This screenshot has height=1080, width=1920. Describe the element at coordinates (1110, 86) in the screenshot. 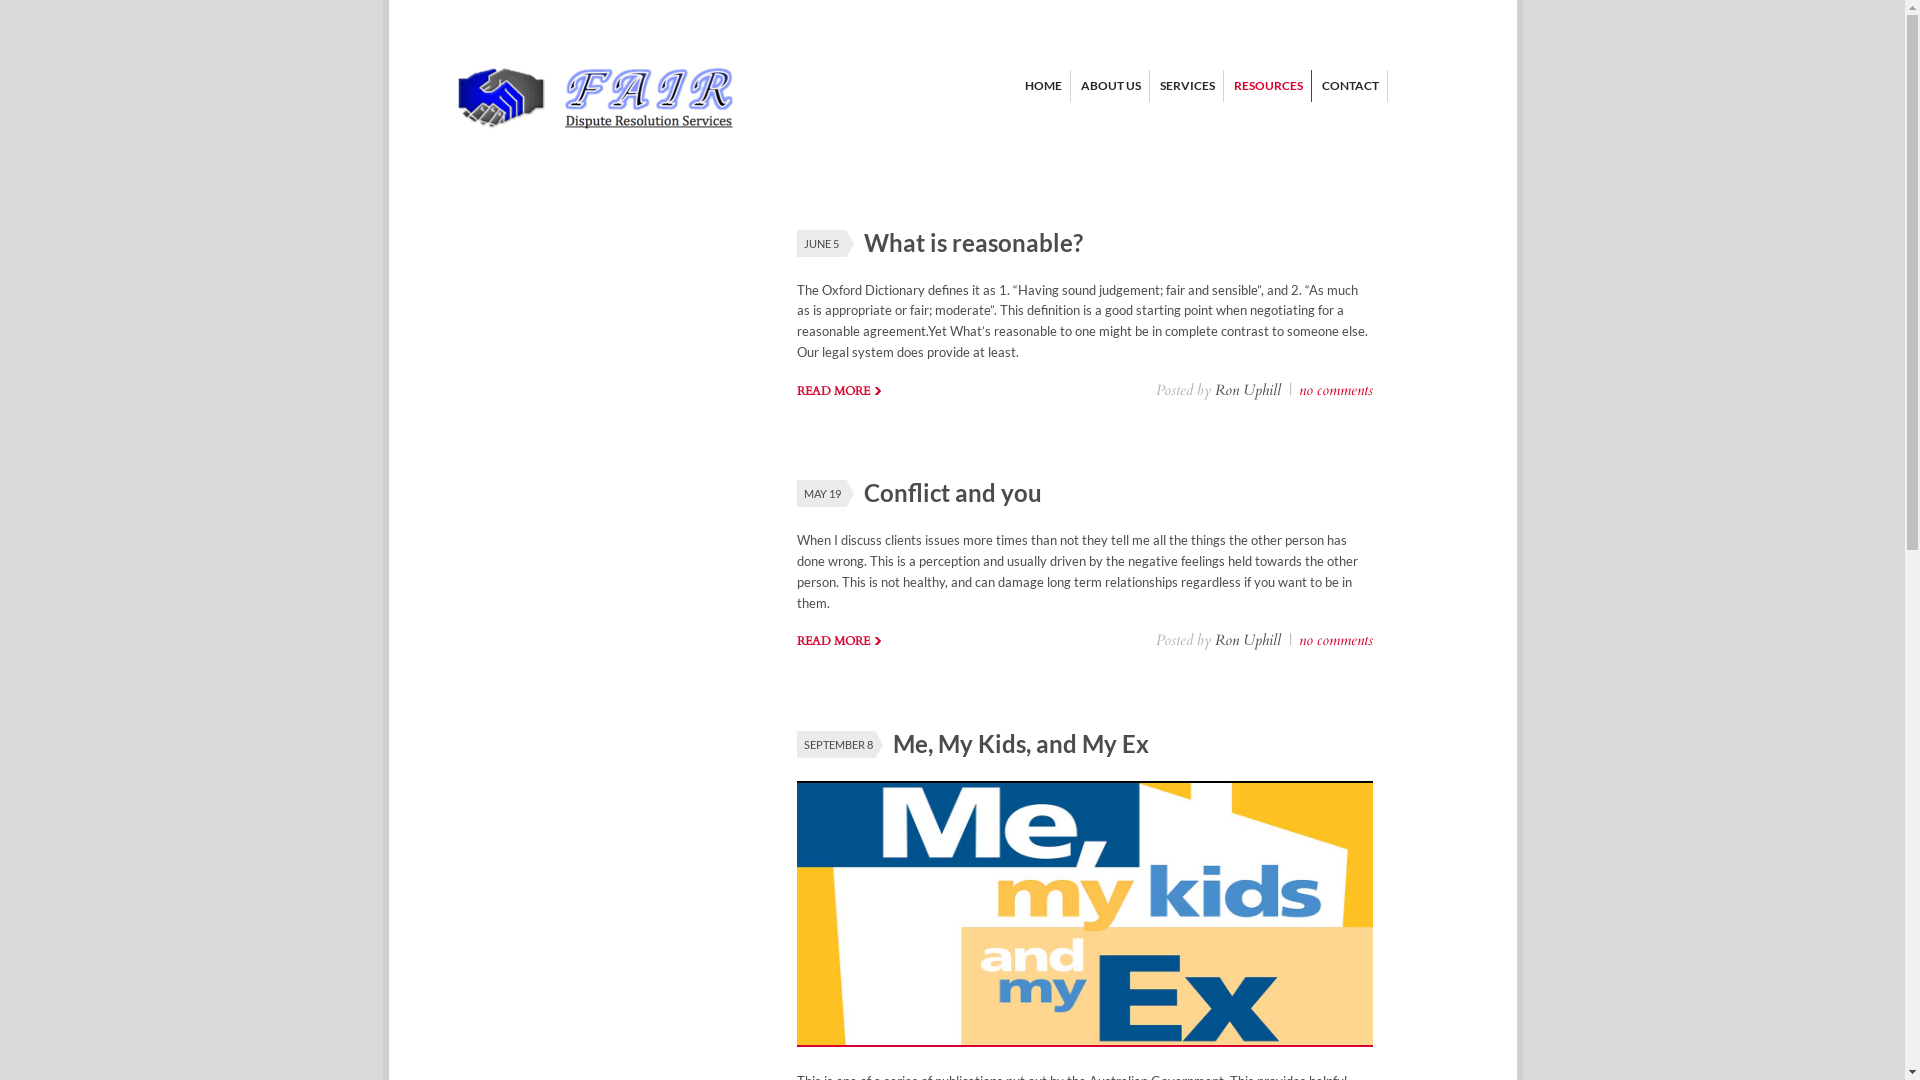

I see `ABOUT US` at that location.